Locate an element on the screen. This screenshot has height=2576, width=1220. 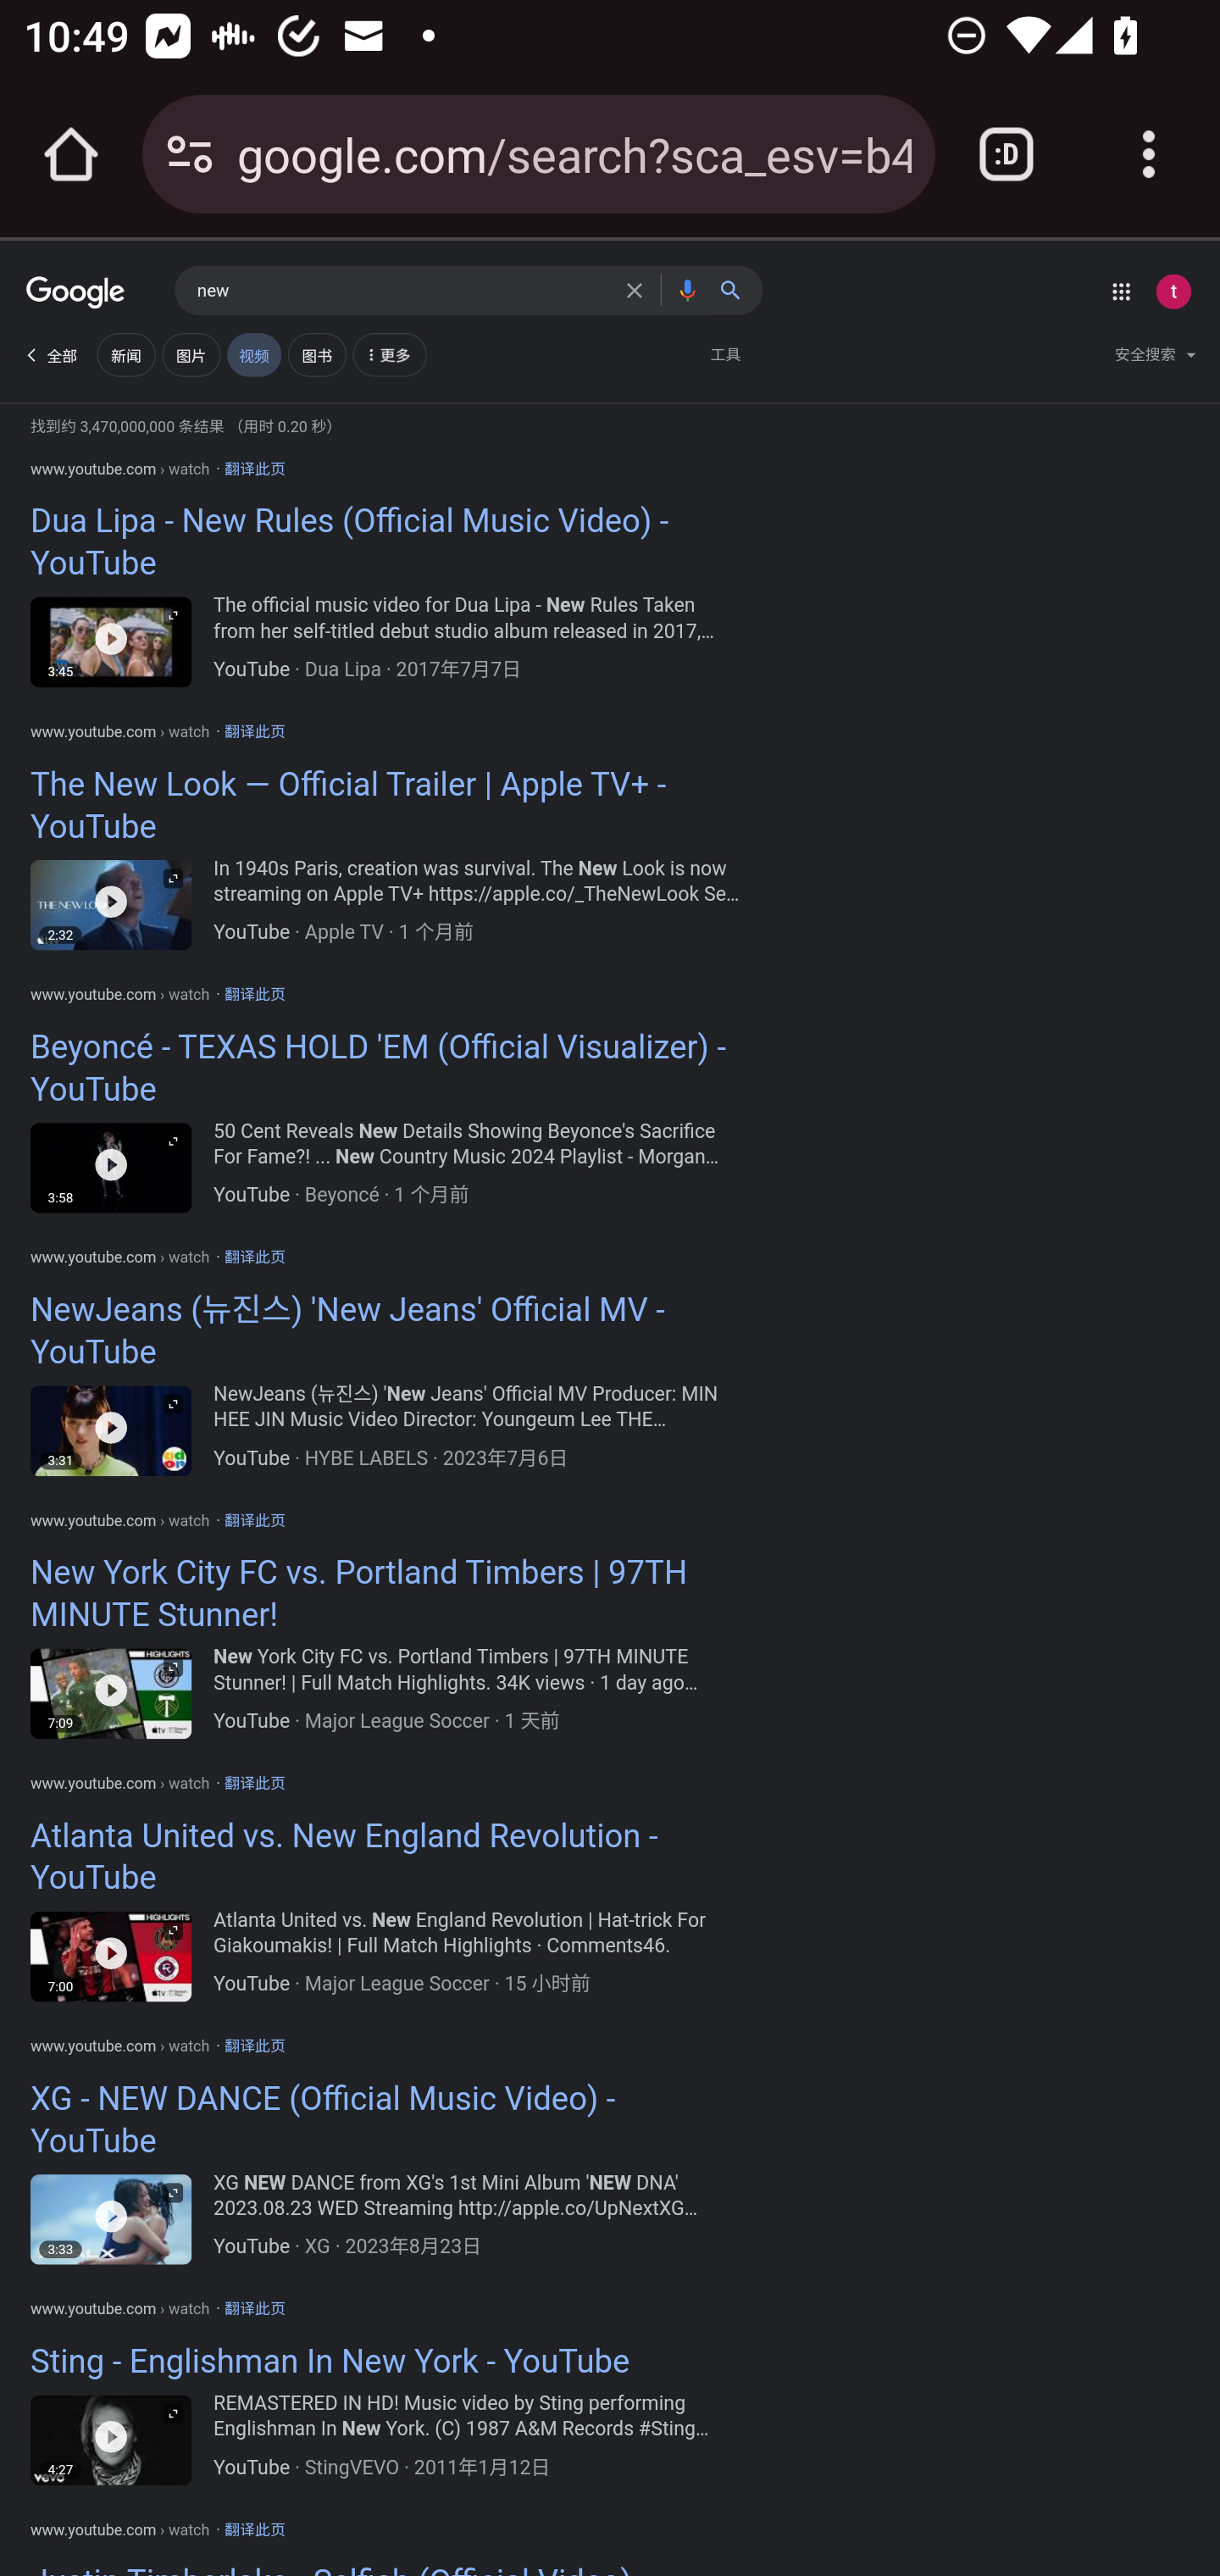
新闻 is located at coordinates (125, 354).